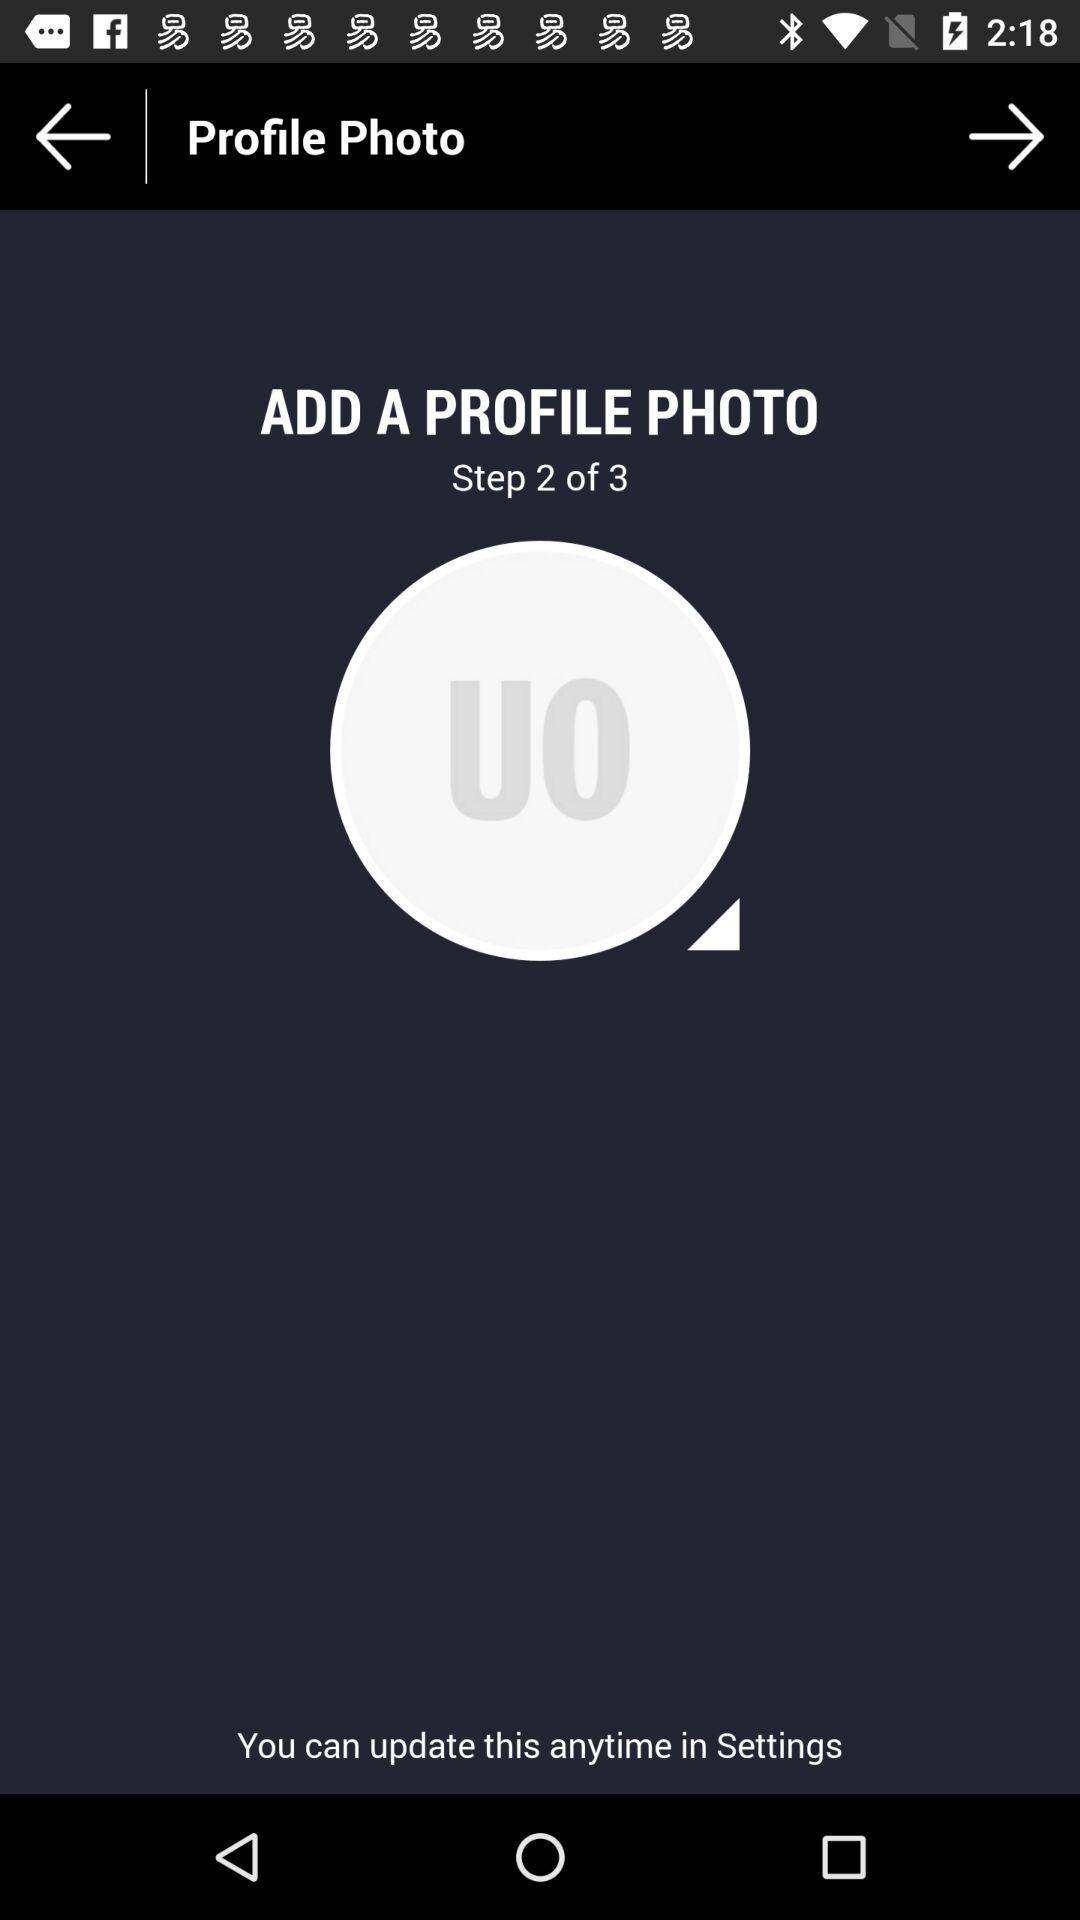  Describe the element at coordinates (1006, 136) in the screenshot. I see `turn on the item at the top right corner` at that location.